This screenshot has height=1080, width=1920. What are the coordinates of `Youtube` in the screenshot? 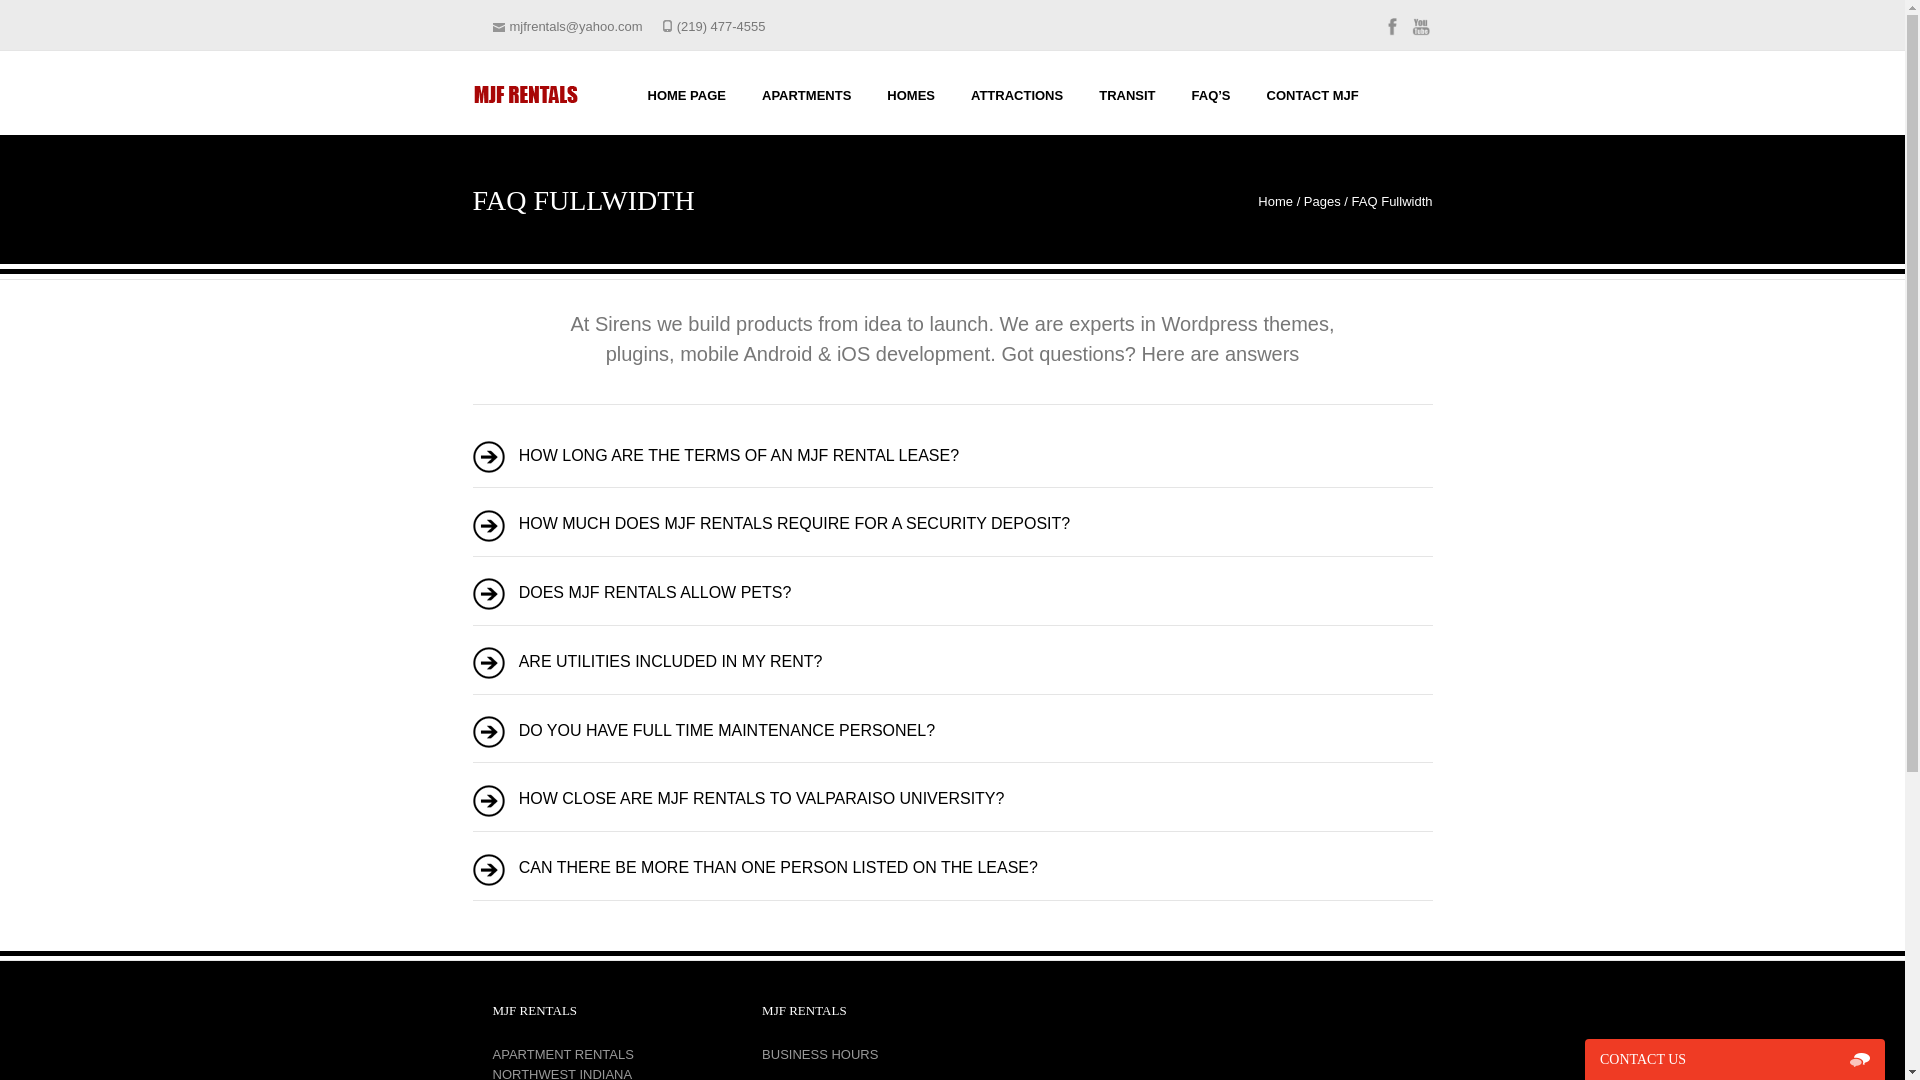 It's located at (1420, 34).